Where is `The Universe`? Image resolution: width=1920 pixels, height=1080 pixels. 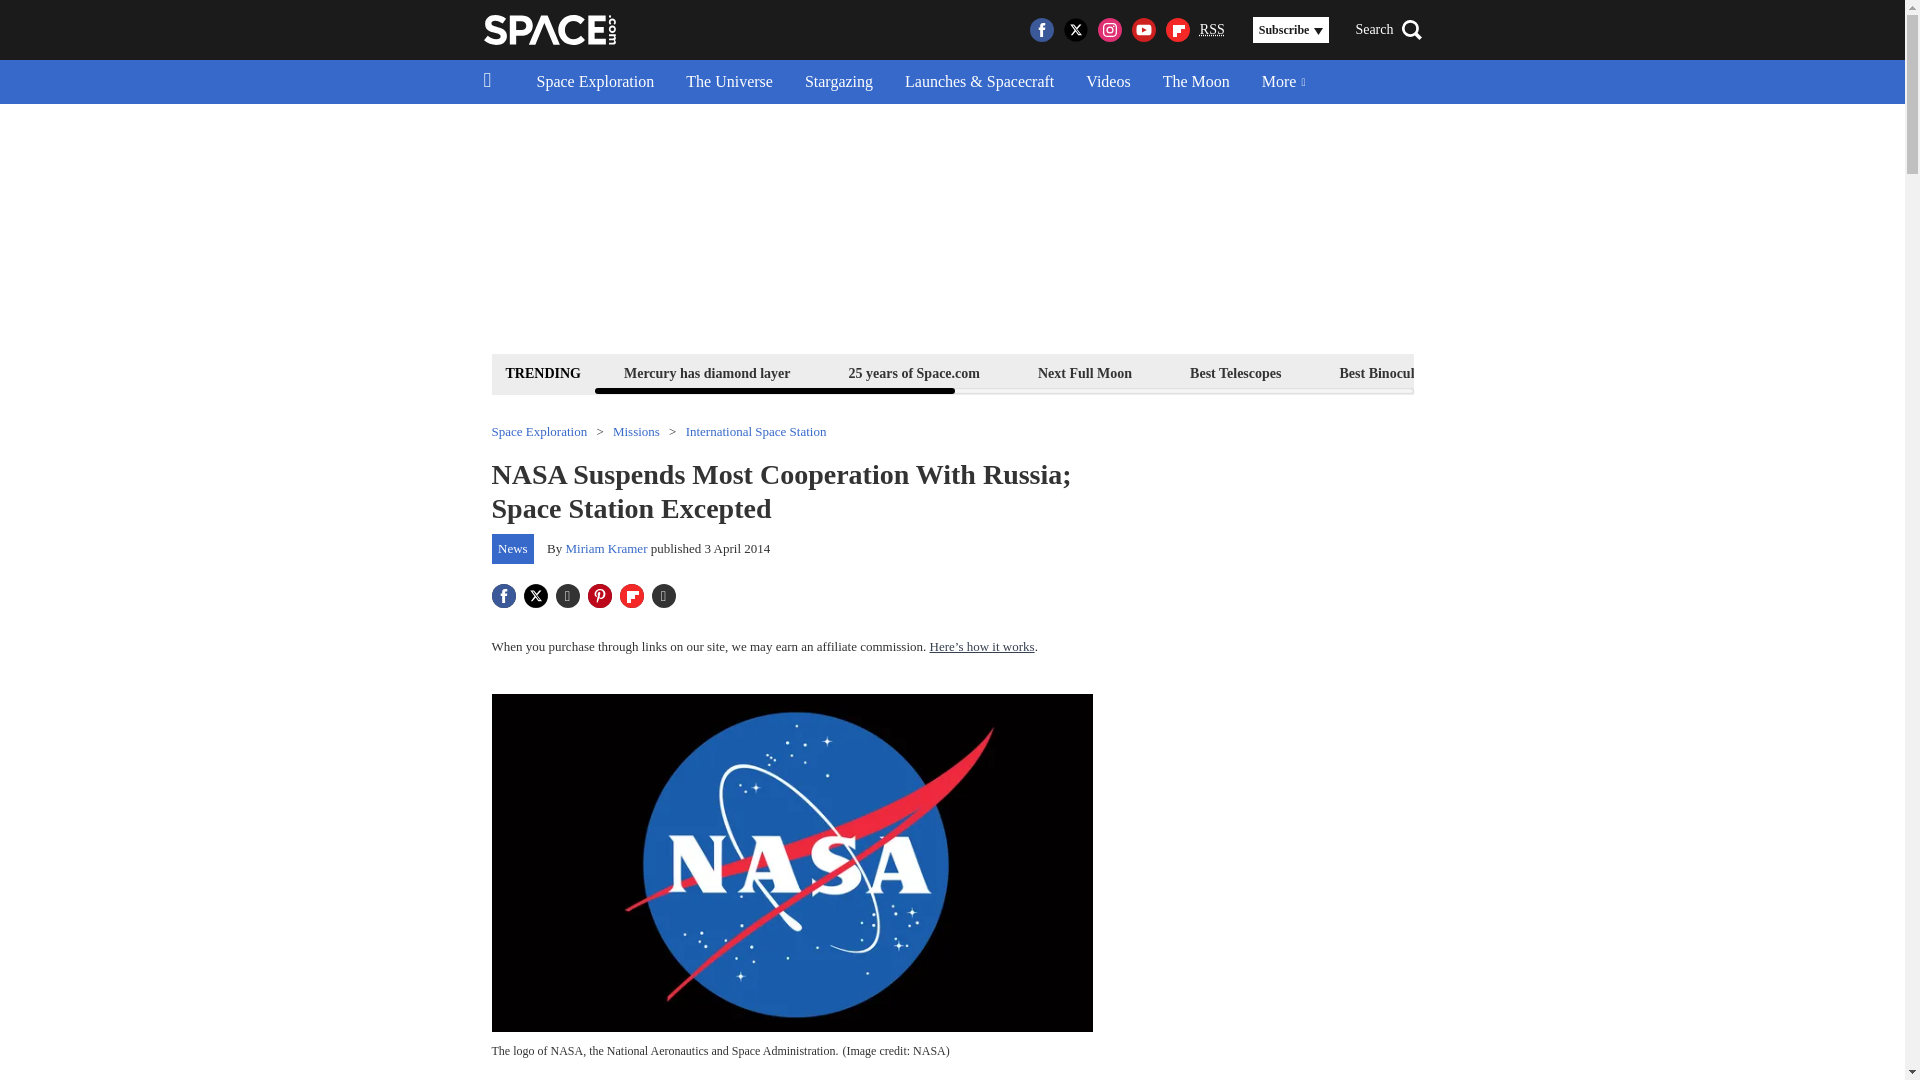 The Universe is located at coordinates (730, 82).